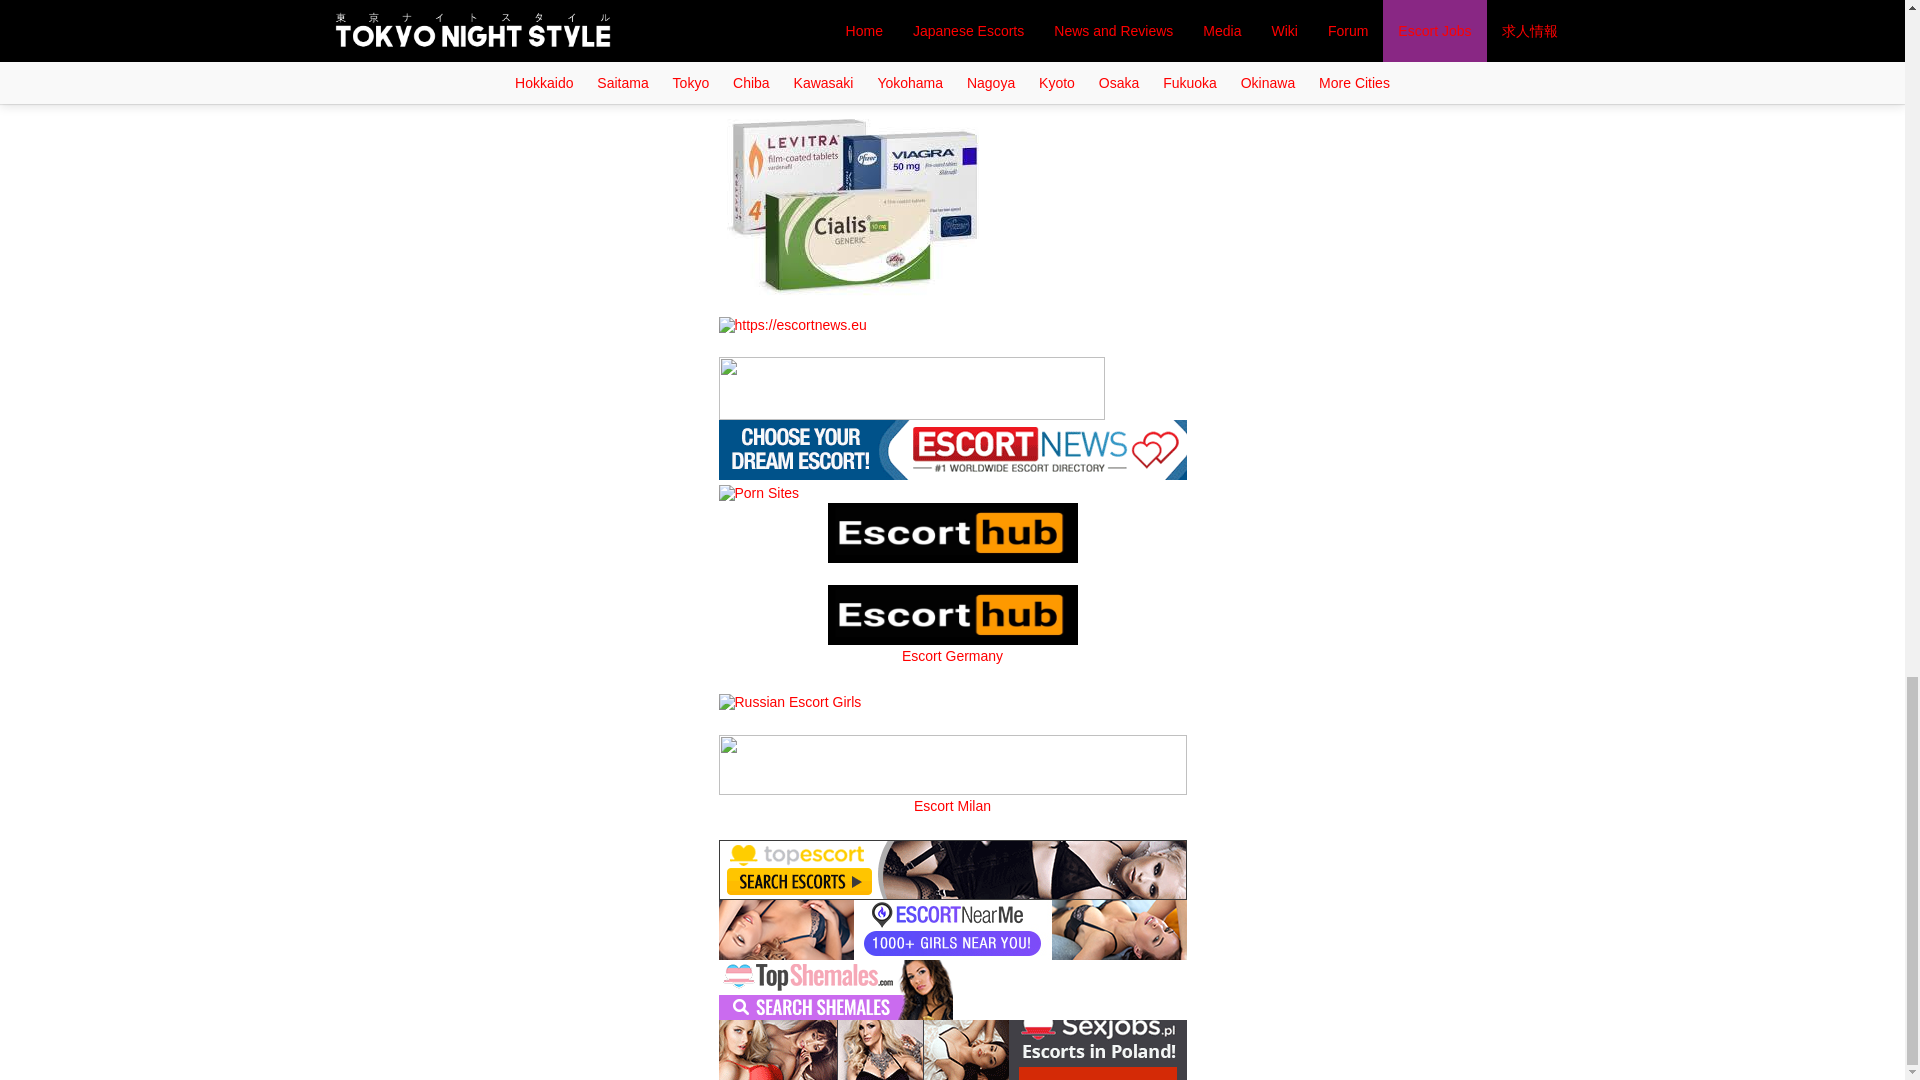 The width and height of the screenshot is (1920, 1080). Describe the element at coordinates (789, 700) in the screenshot. I see `Russian escort` at that location.